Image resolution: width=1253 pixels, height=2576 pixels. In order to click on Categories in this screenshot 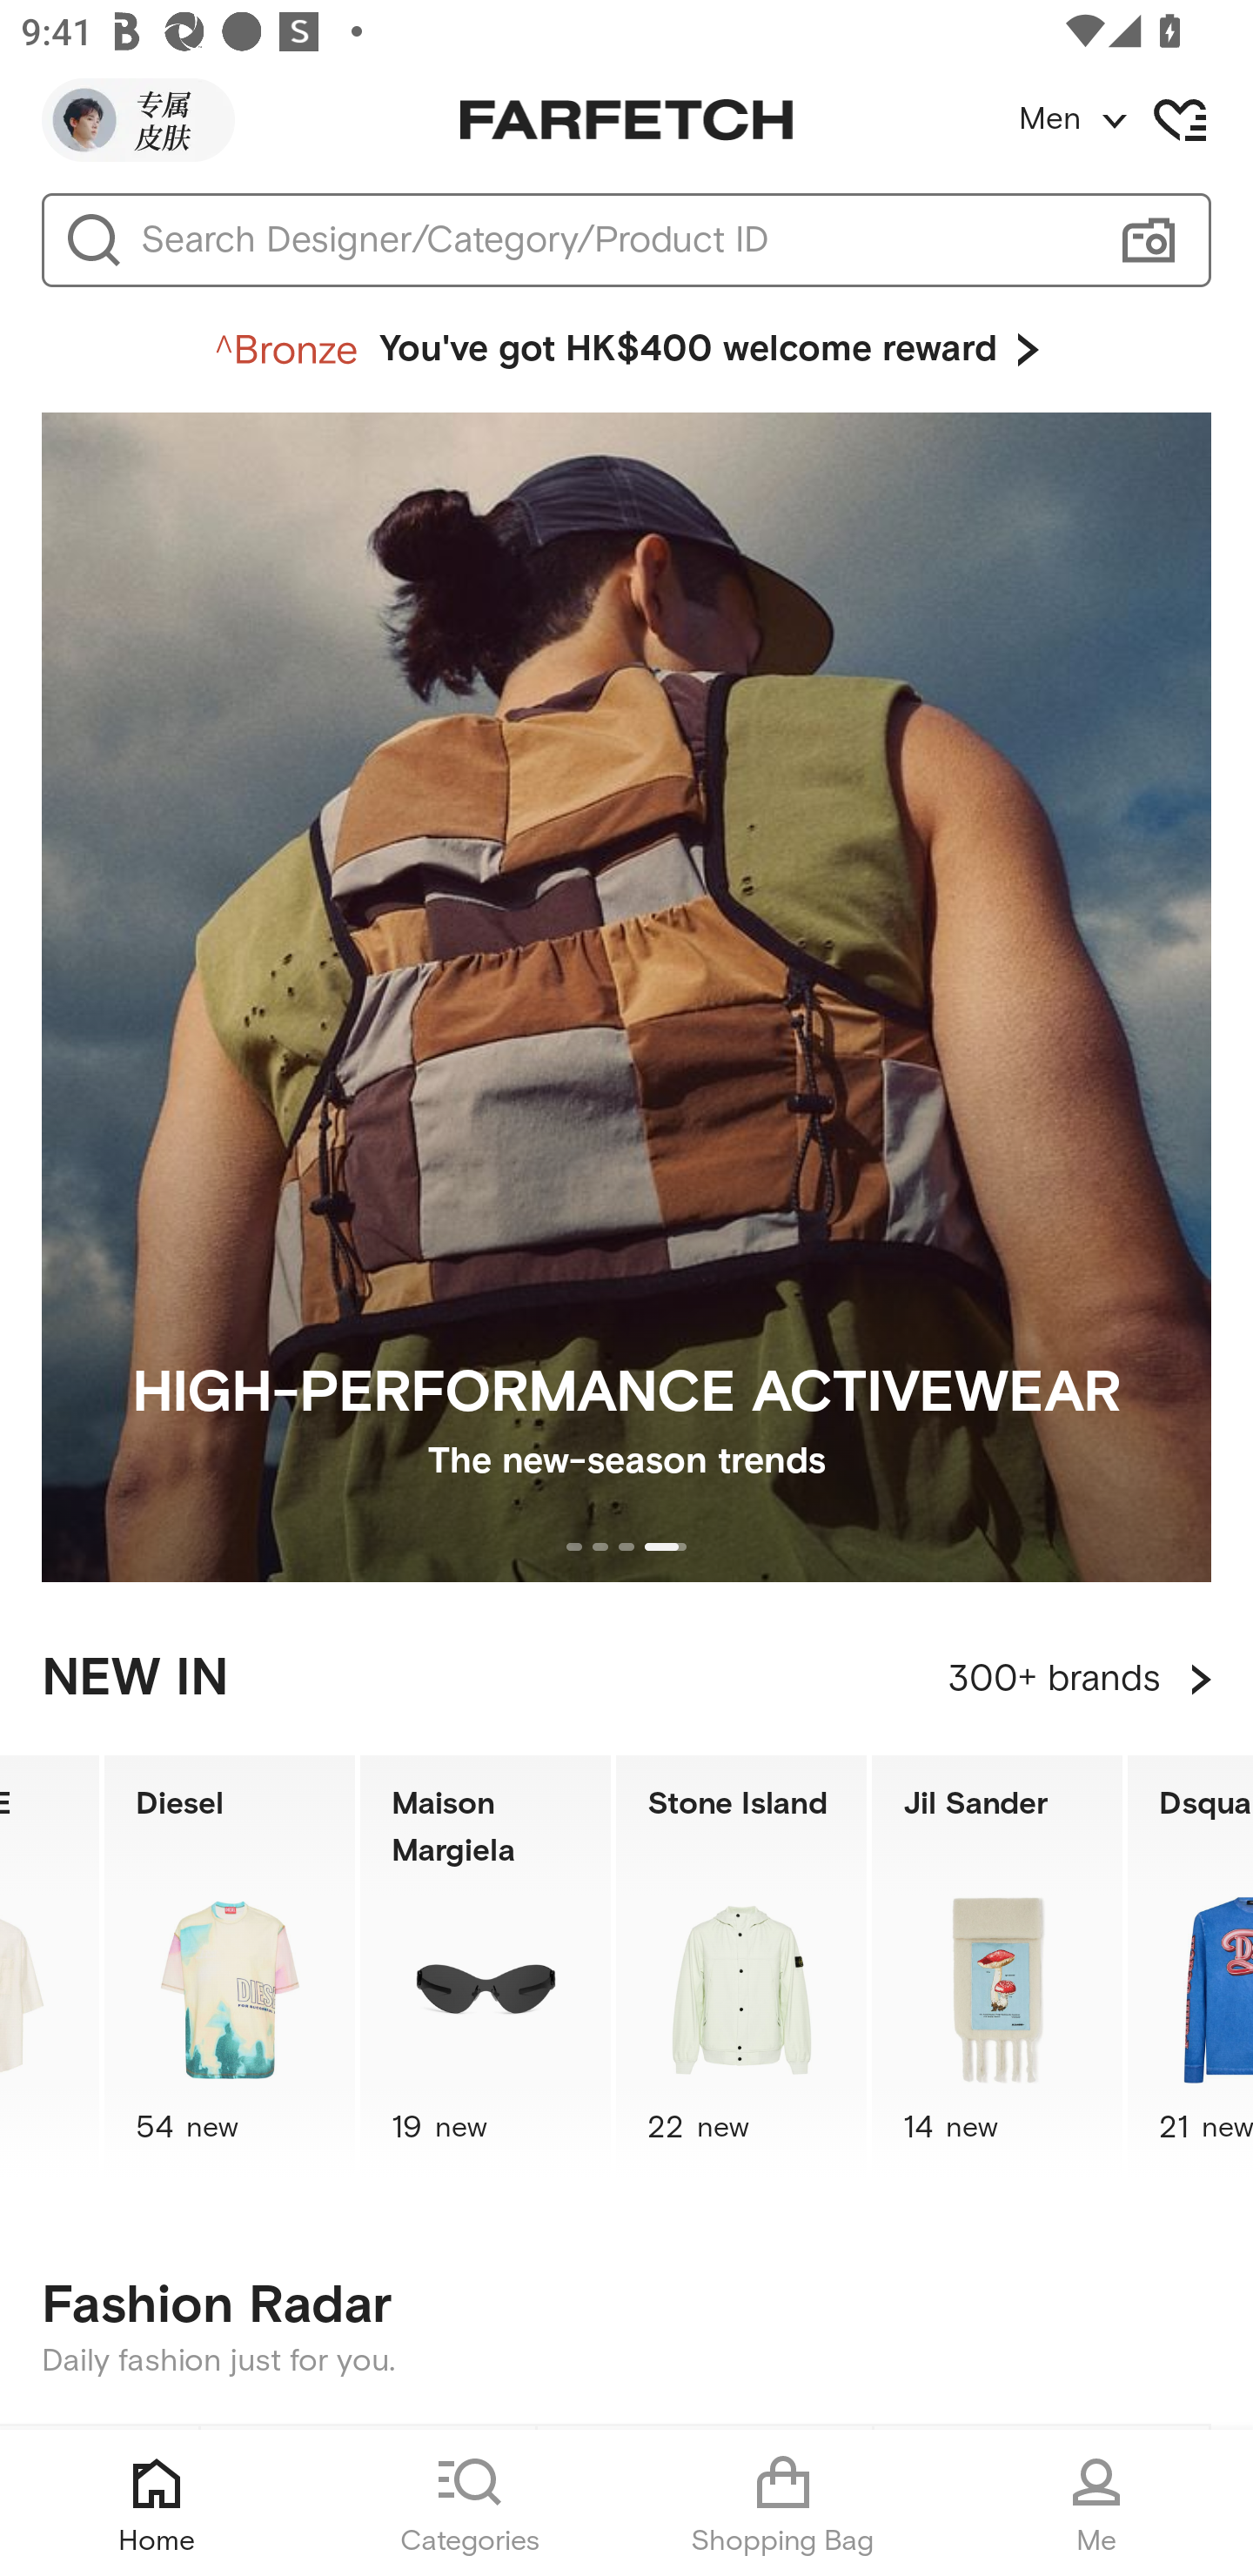, I will do `click(470, 2503)`.